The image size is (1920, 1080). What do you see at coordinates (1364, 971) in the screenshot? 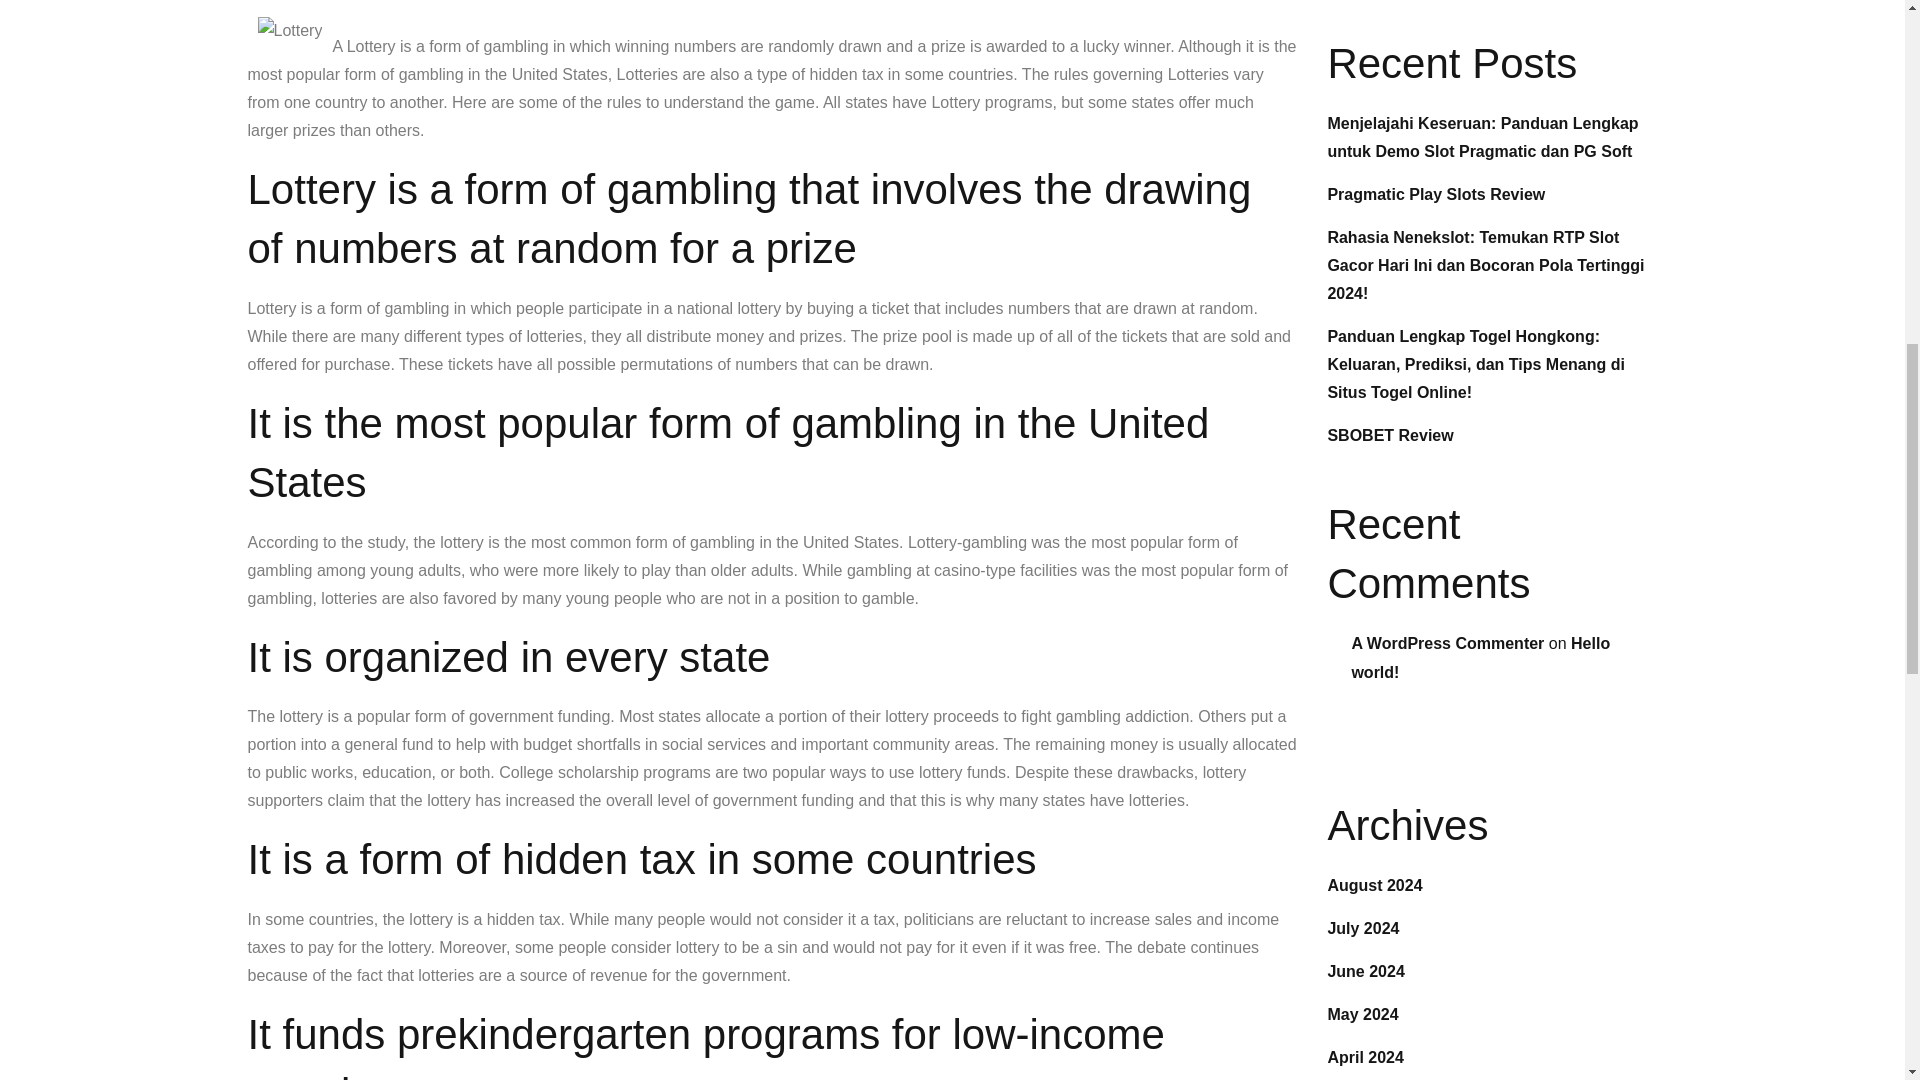
I see `June 2024` at bounding box center [1364, 971].